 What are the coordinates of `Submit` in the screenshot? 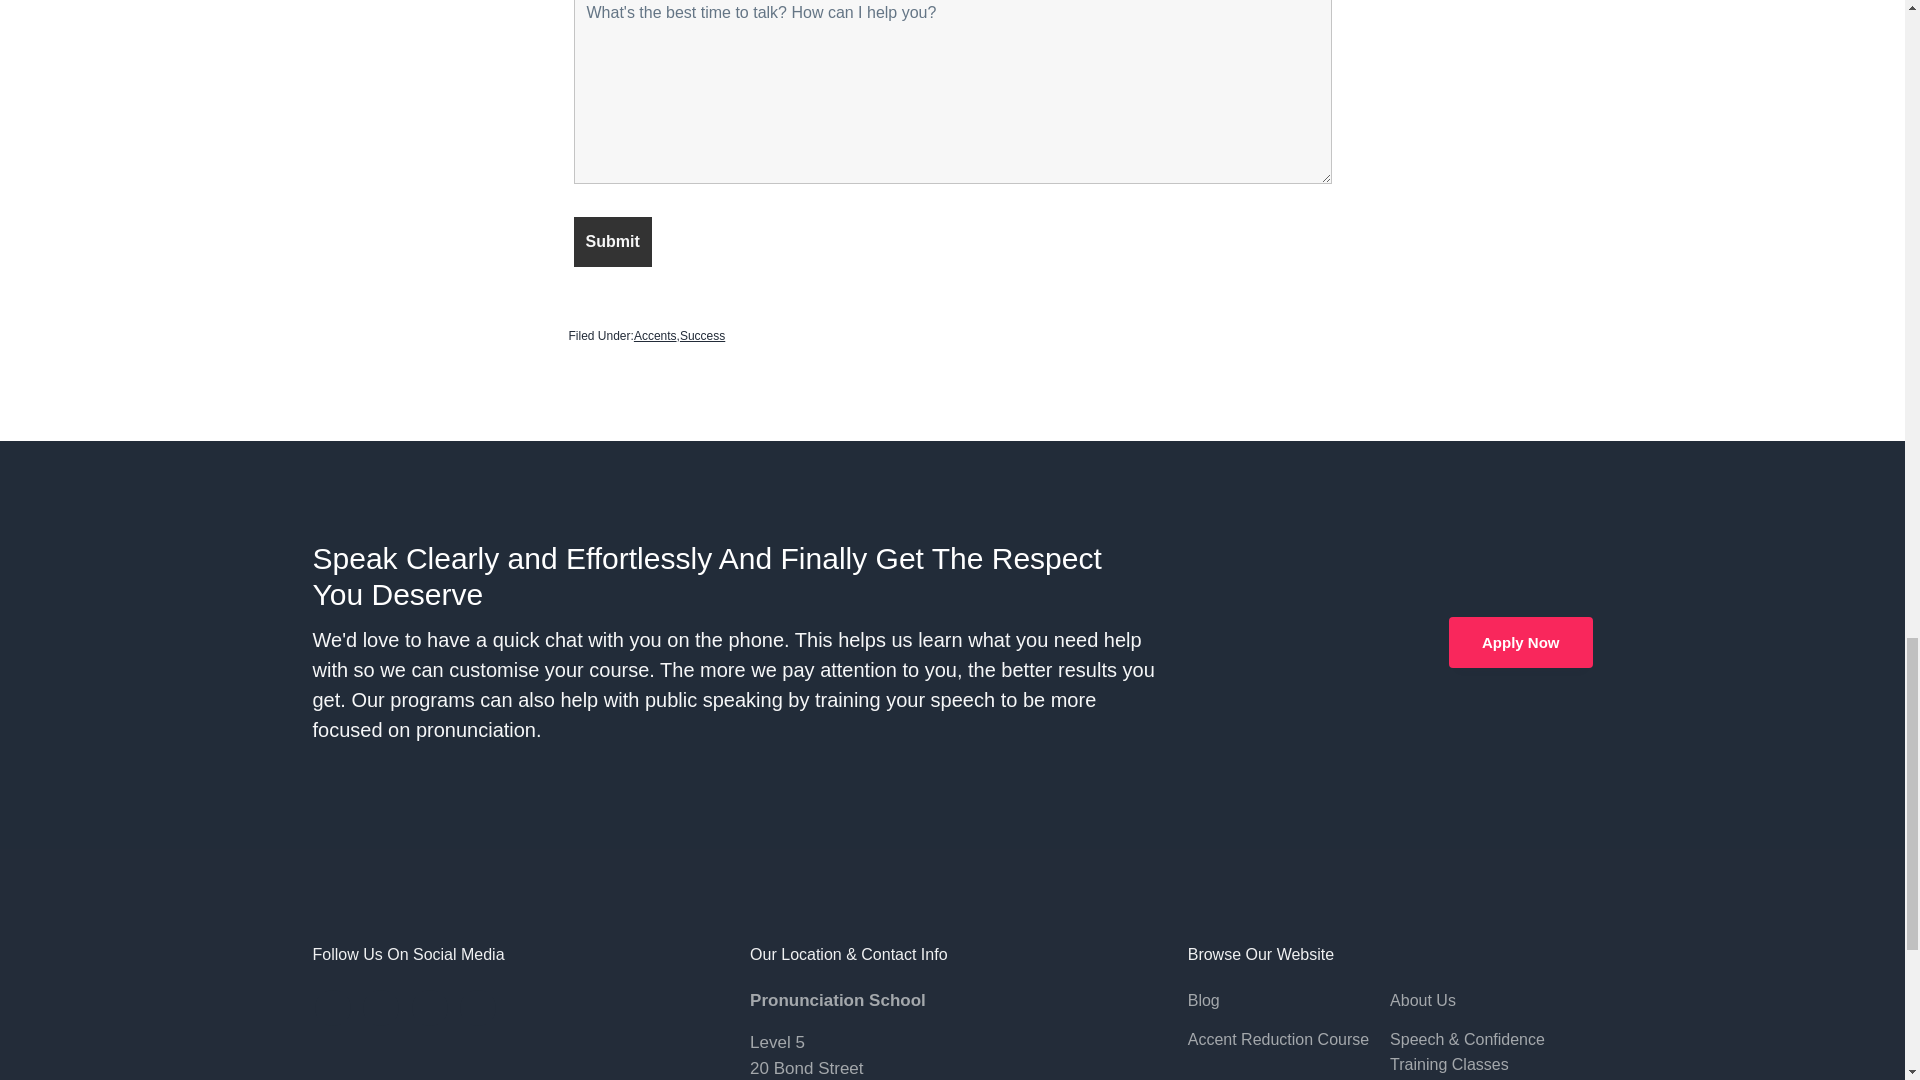 It's located at (613, 240).